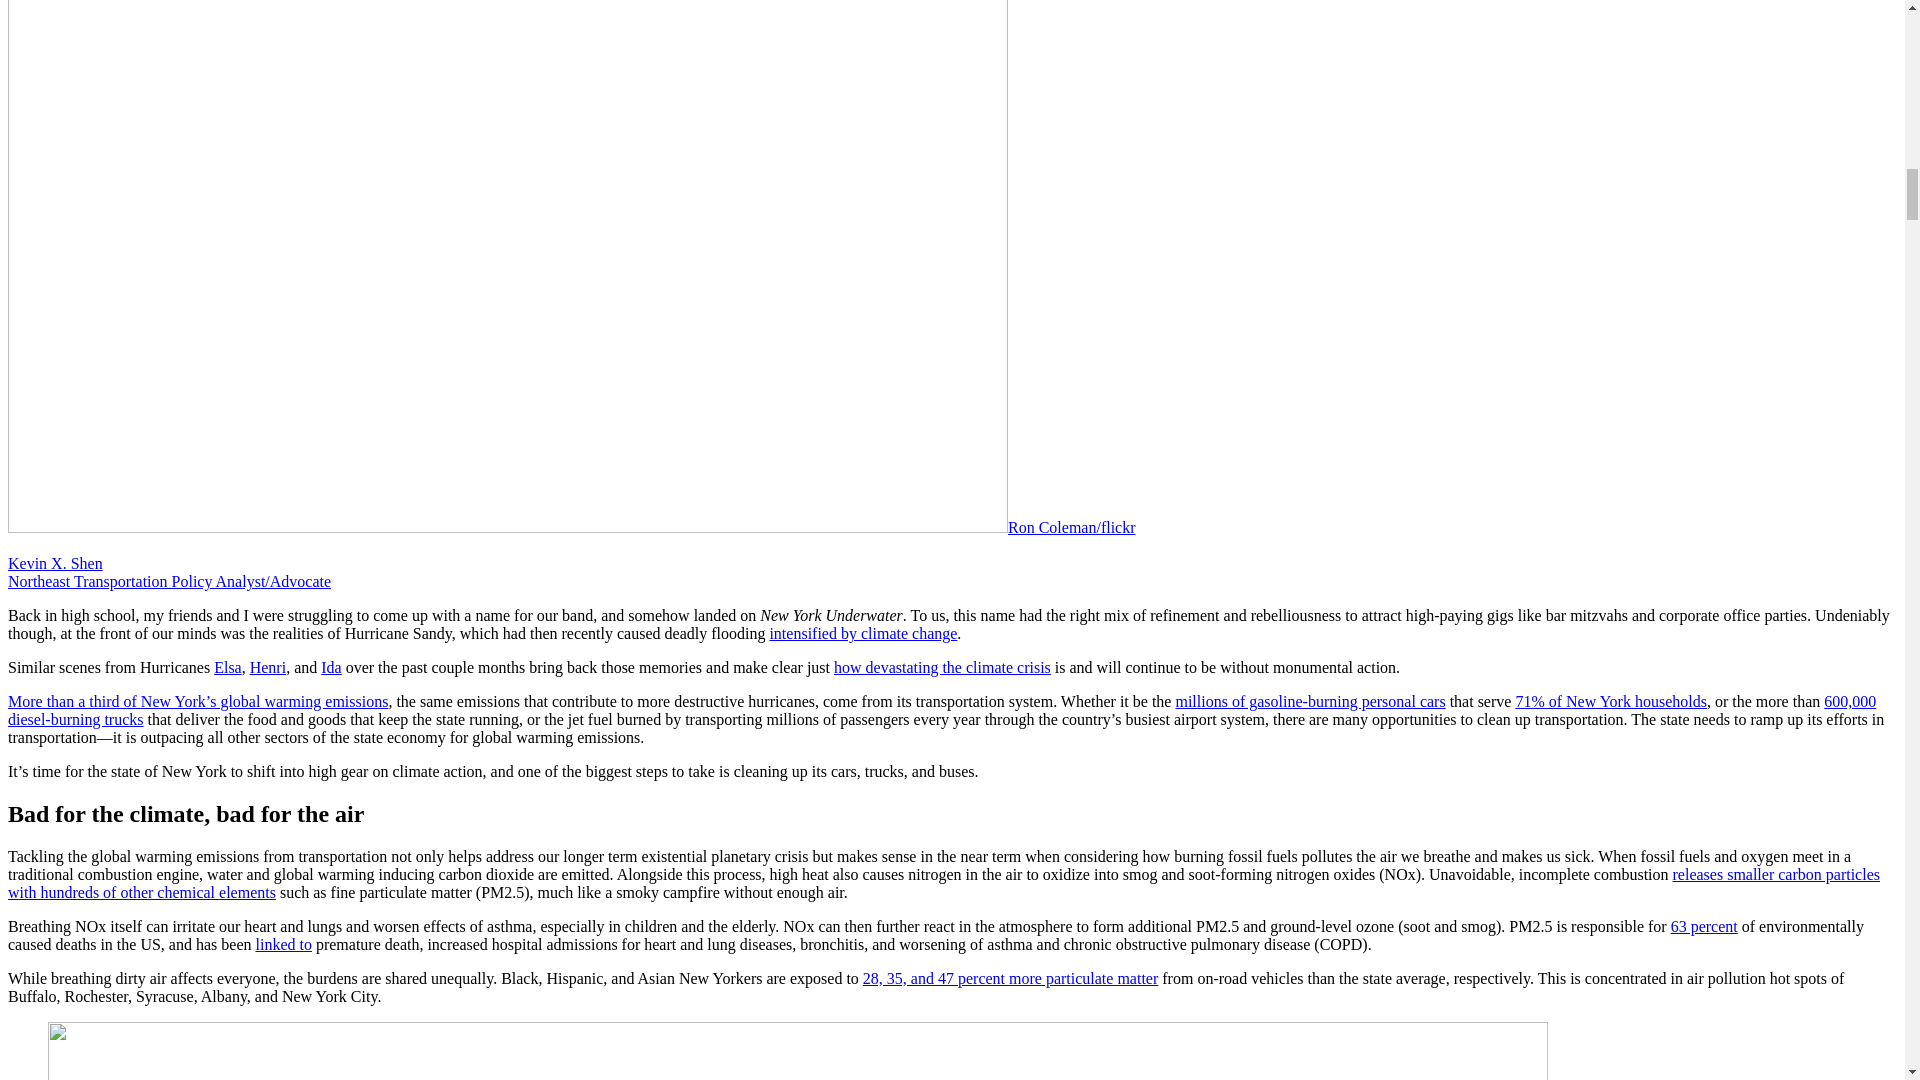 The image size is (1920, 1080). Describe the element at coordinates (942, 667) in the screenshot. I see `how devastating the climate crisis` at that location.